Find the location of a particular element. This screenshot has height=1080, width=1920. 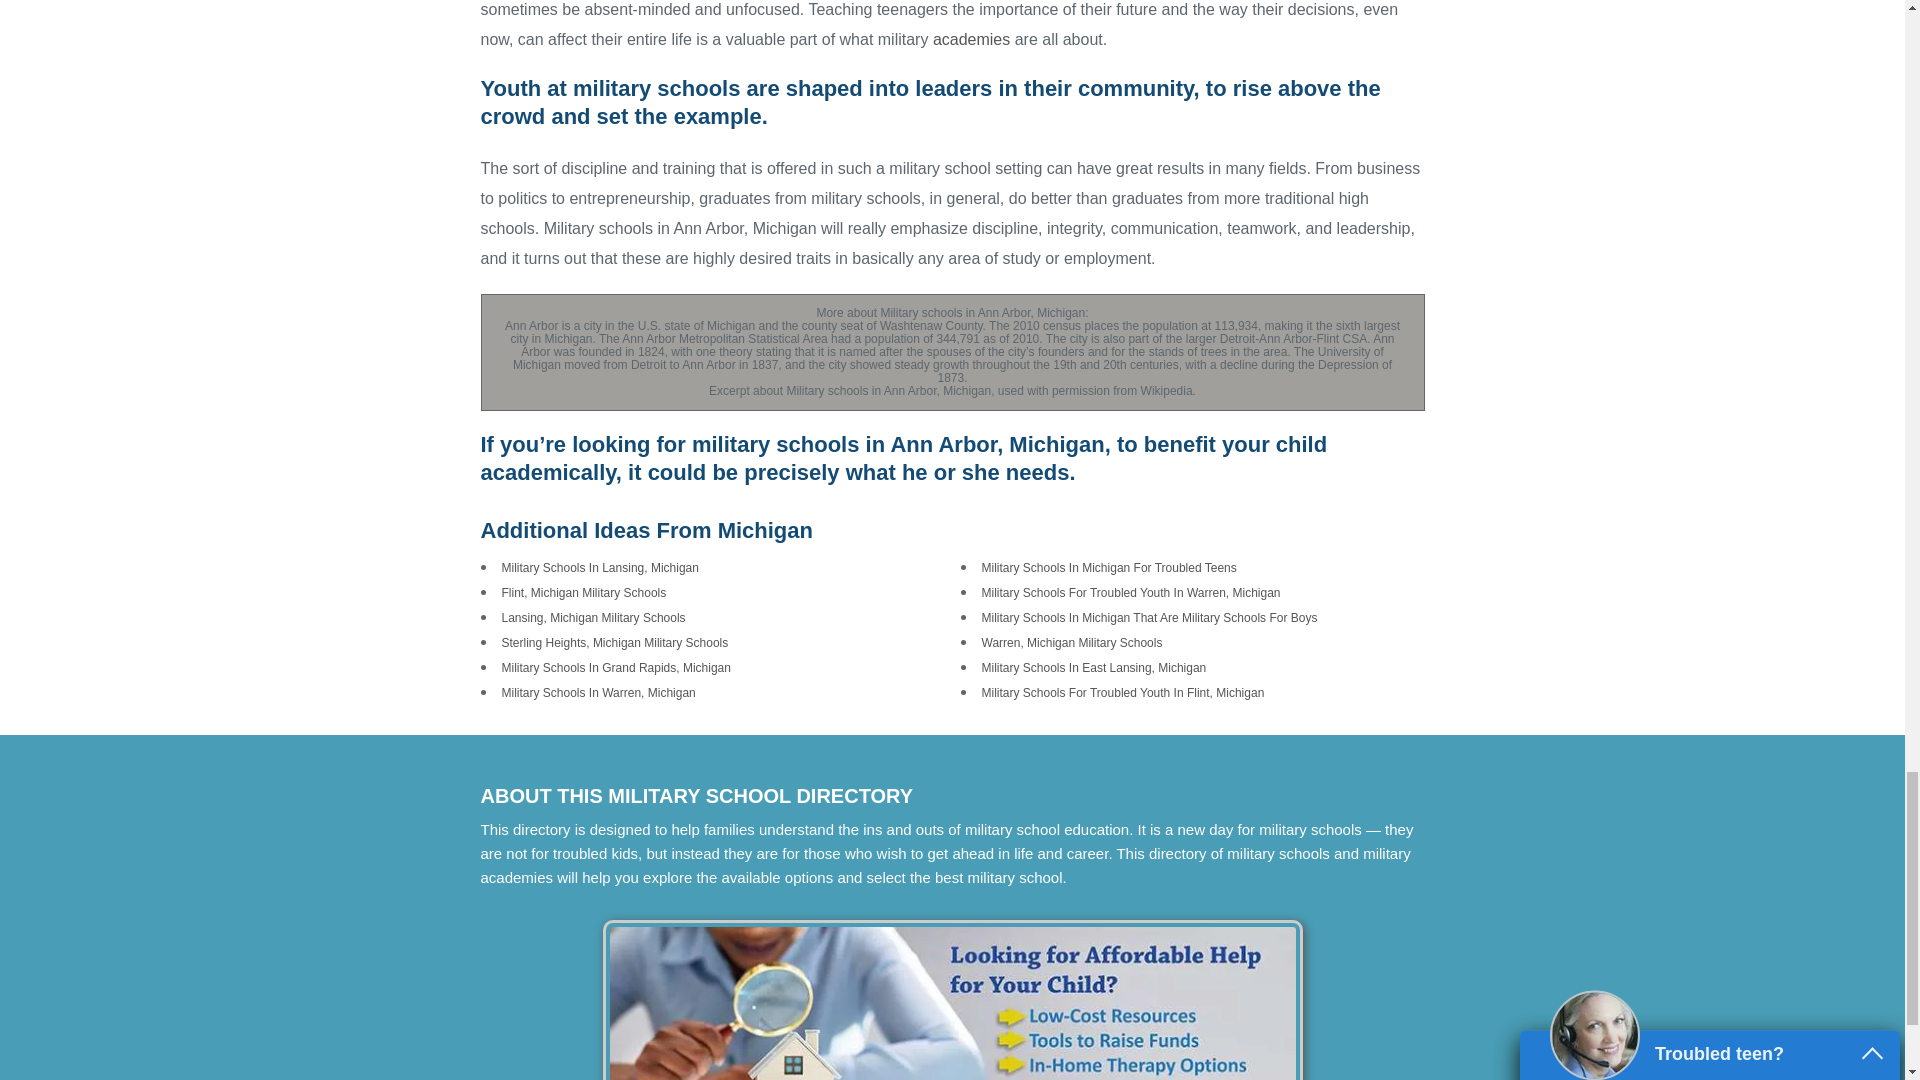

Military Schools For Troubled Youth In Warren, Michigan is located at coordinates (1130, 593).